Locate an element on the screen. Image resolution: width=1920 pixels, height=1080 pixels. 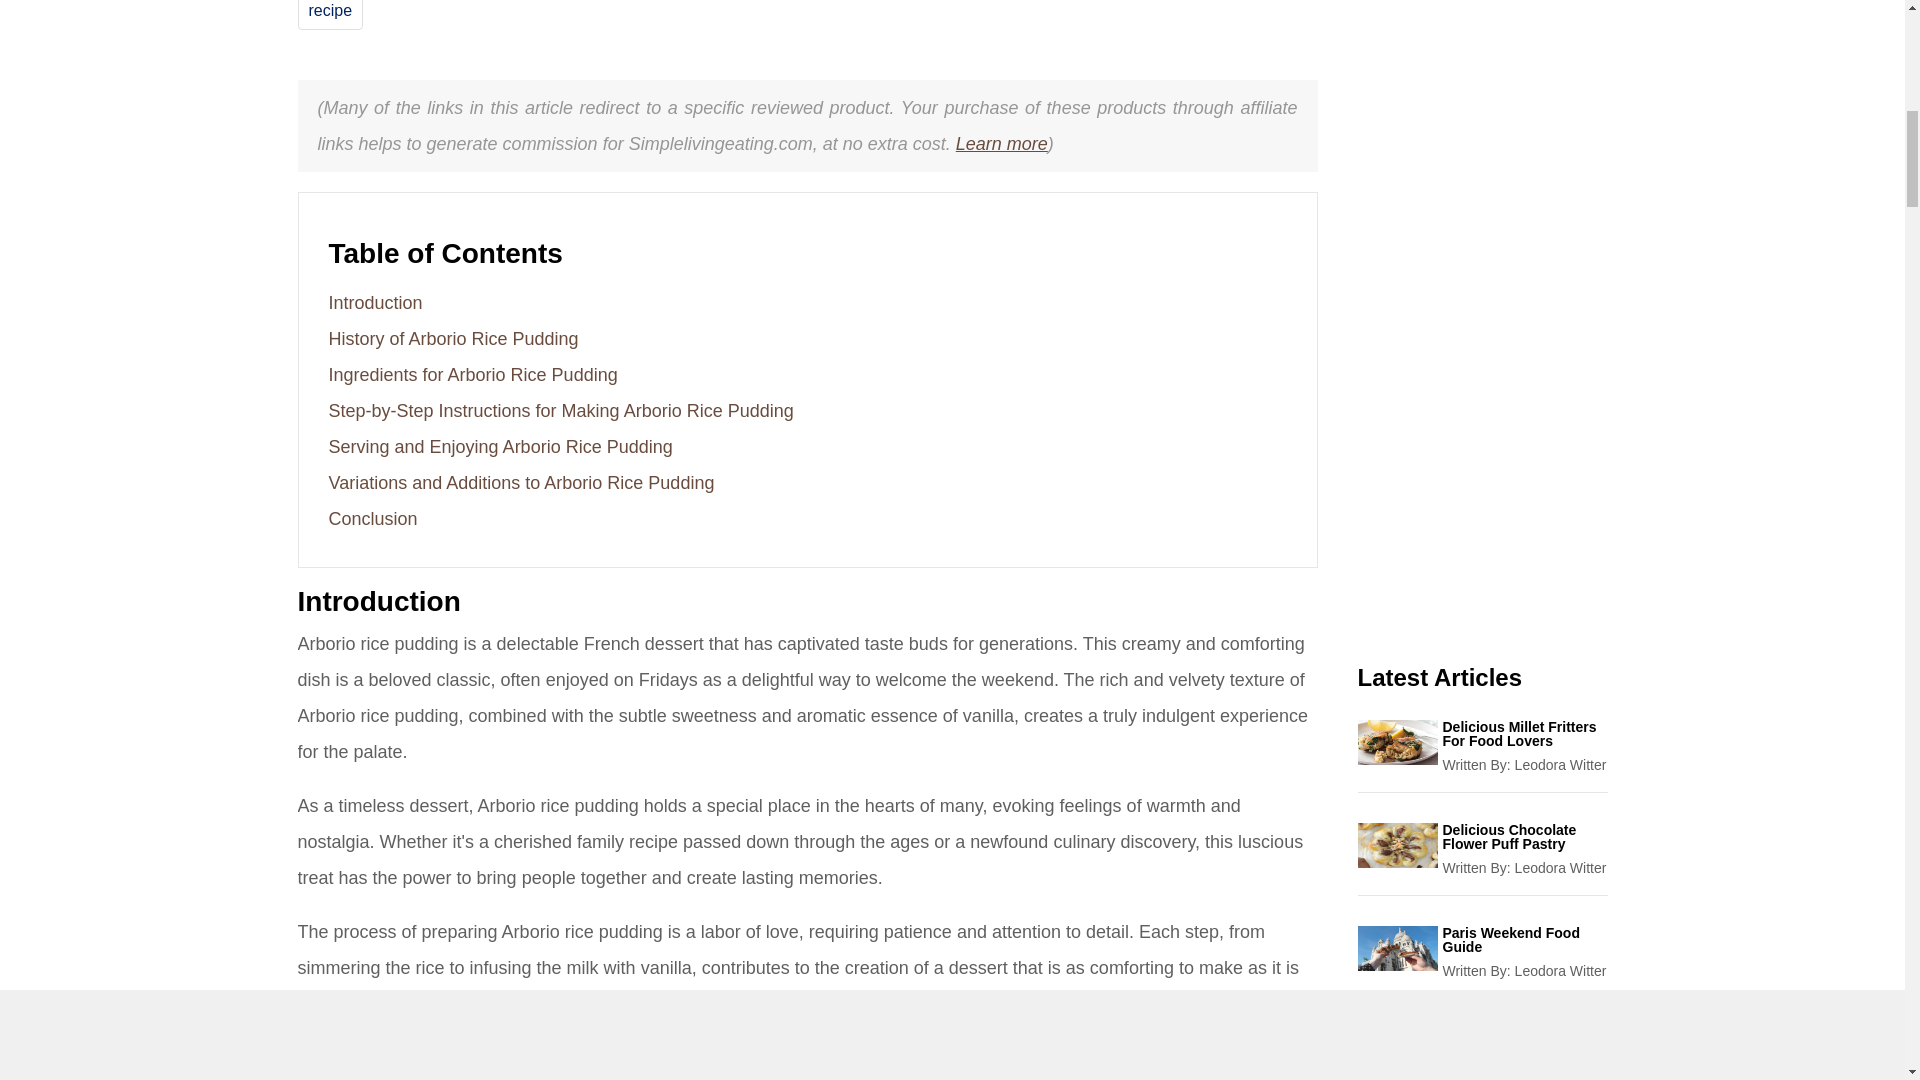
Conclusion is located at coordinates (372, 518).